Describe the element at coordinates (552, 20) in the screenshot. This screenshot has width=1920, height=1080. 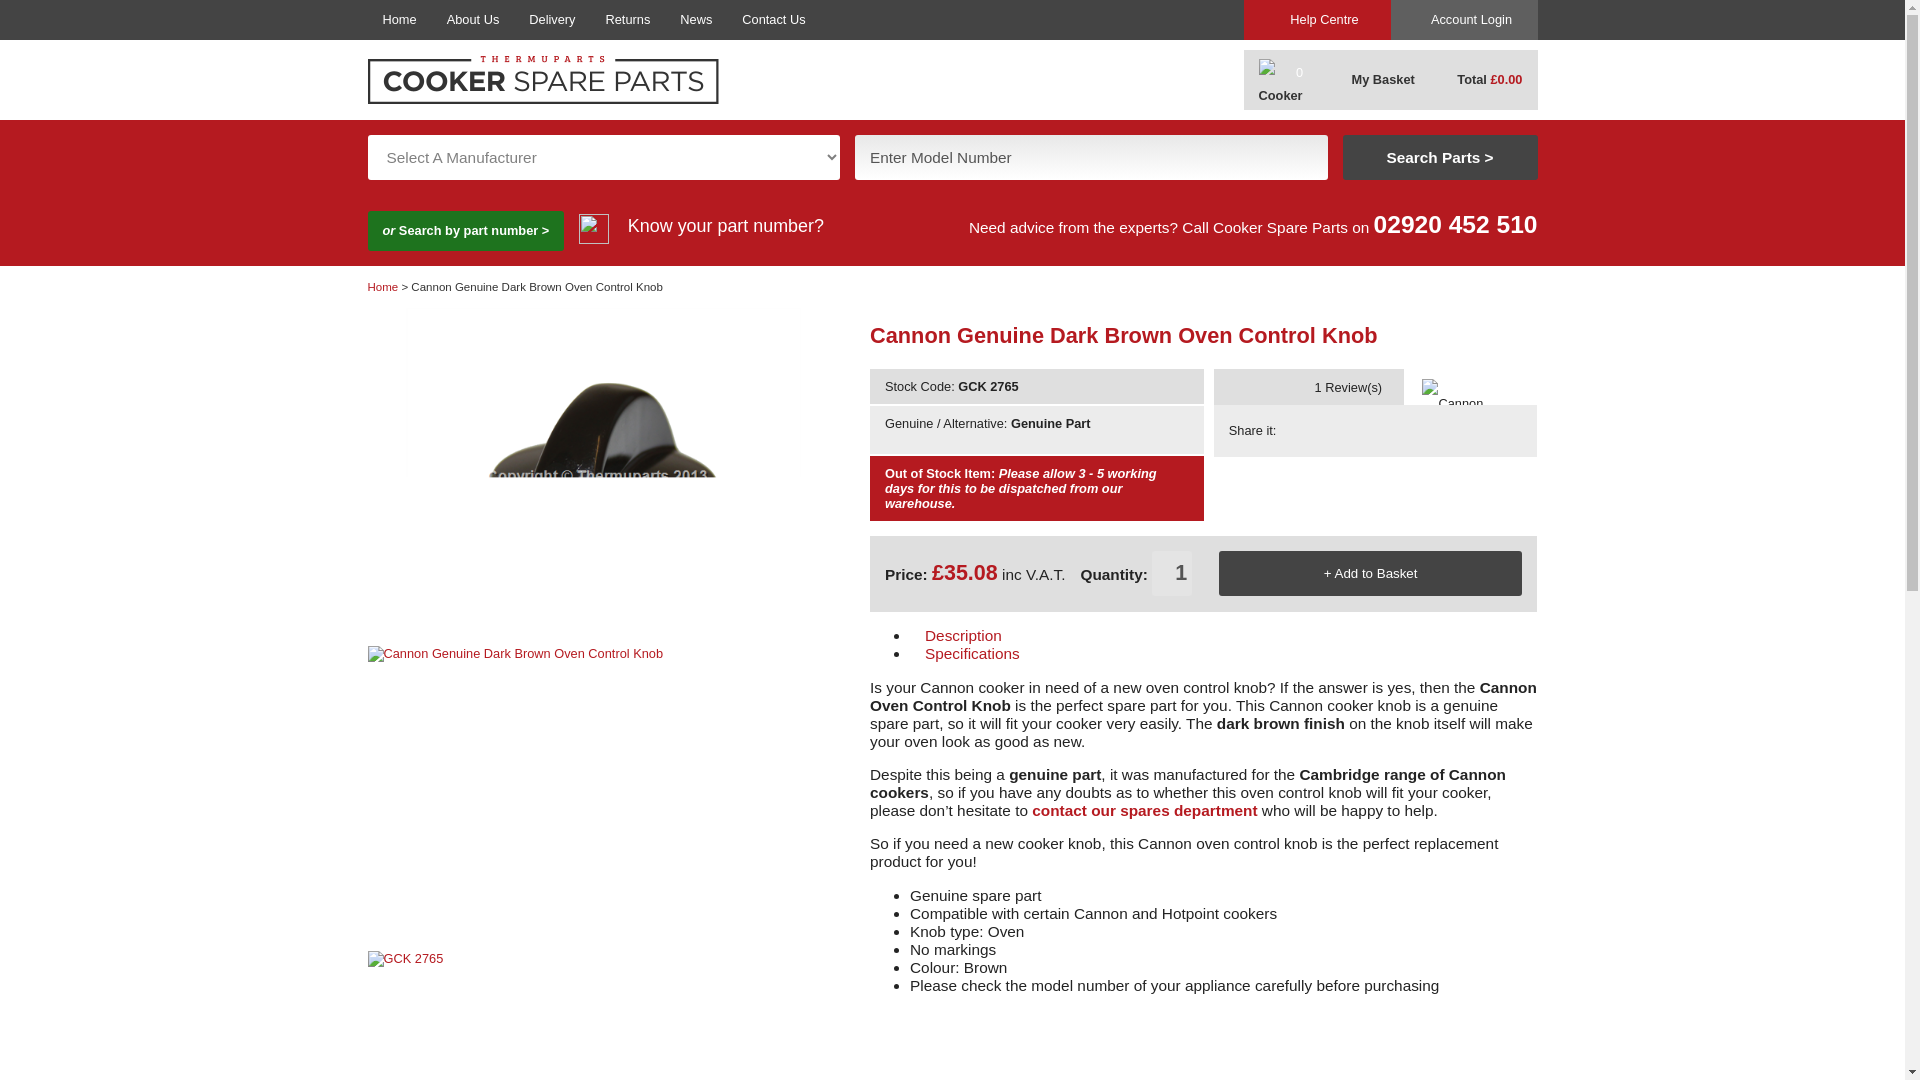
I see `Delivery` at that location.